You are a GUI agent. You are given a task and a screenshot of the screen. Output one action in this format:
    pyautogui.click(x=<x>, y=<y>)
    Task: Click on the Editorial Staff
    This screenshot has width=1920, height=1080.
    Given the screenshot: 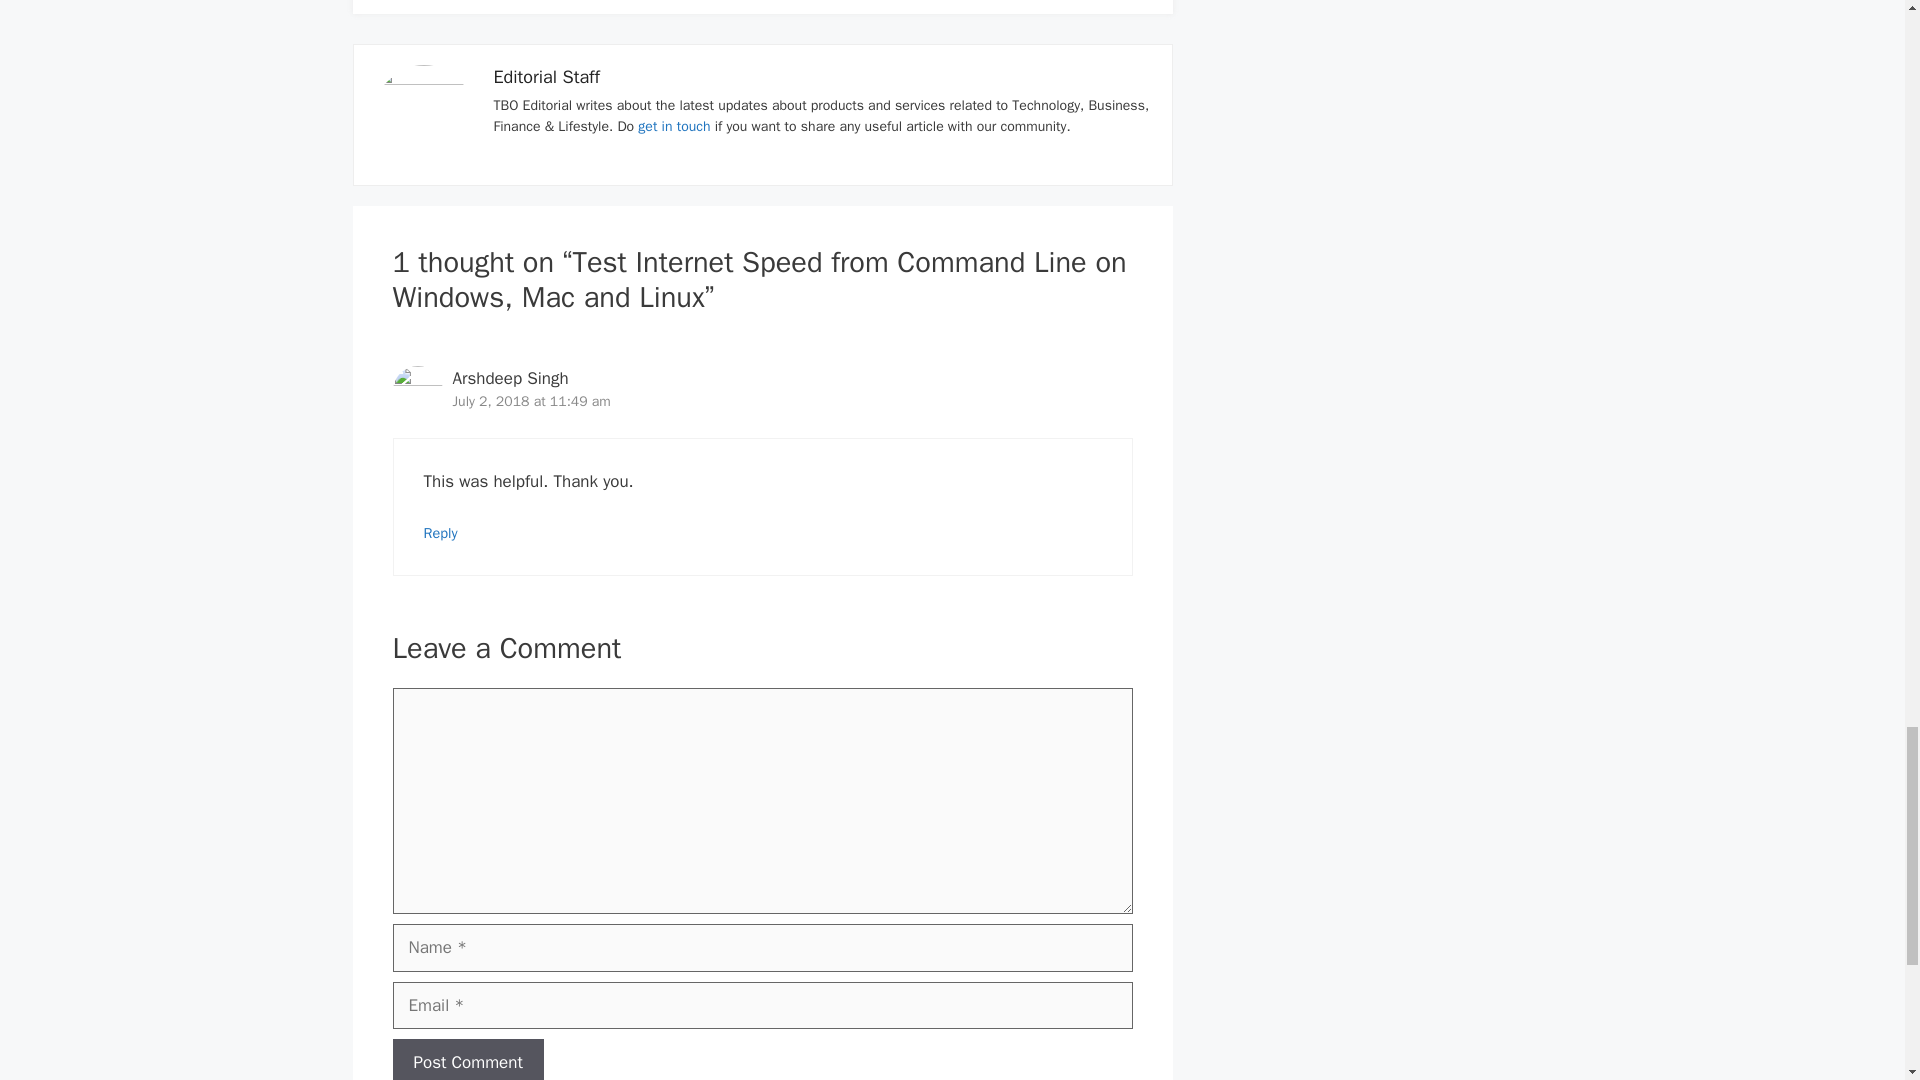 What is the action you would take?
    pyautogui.click(x=546, y=76)
    